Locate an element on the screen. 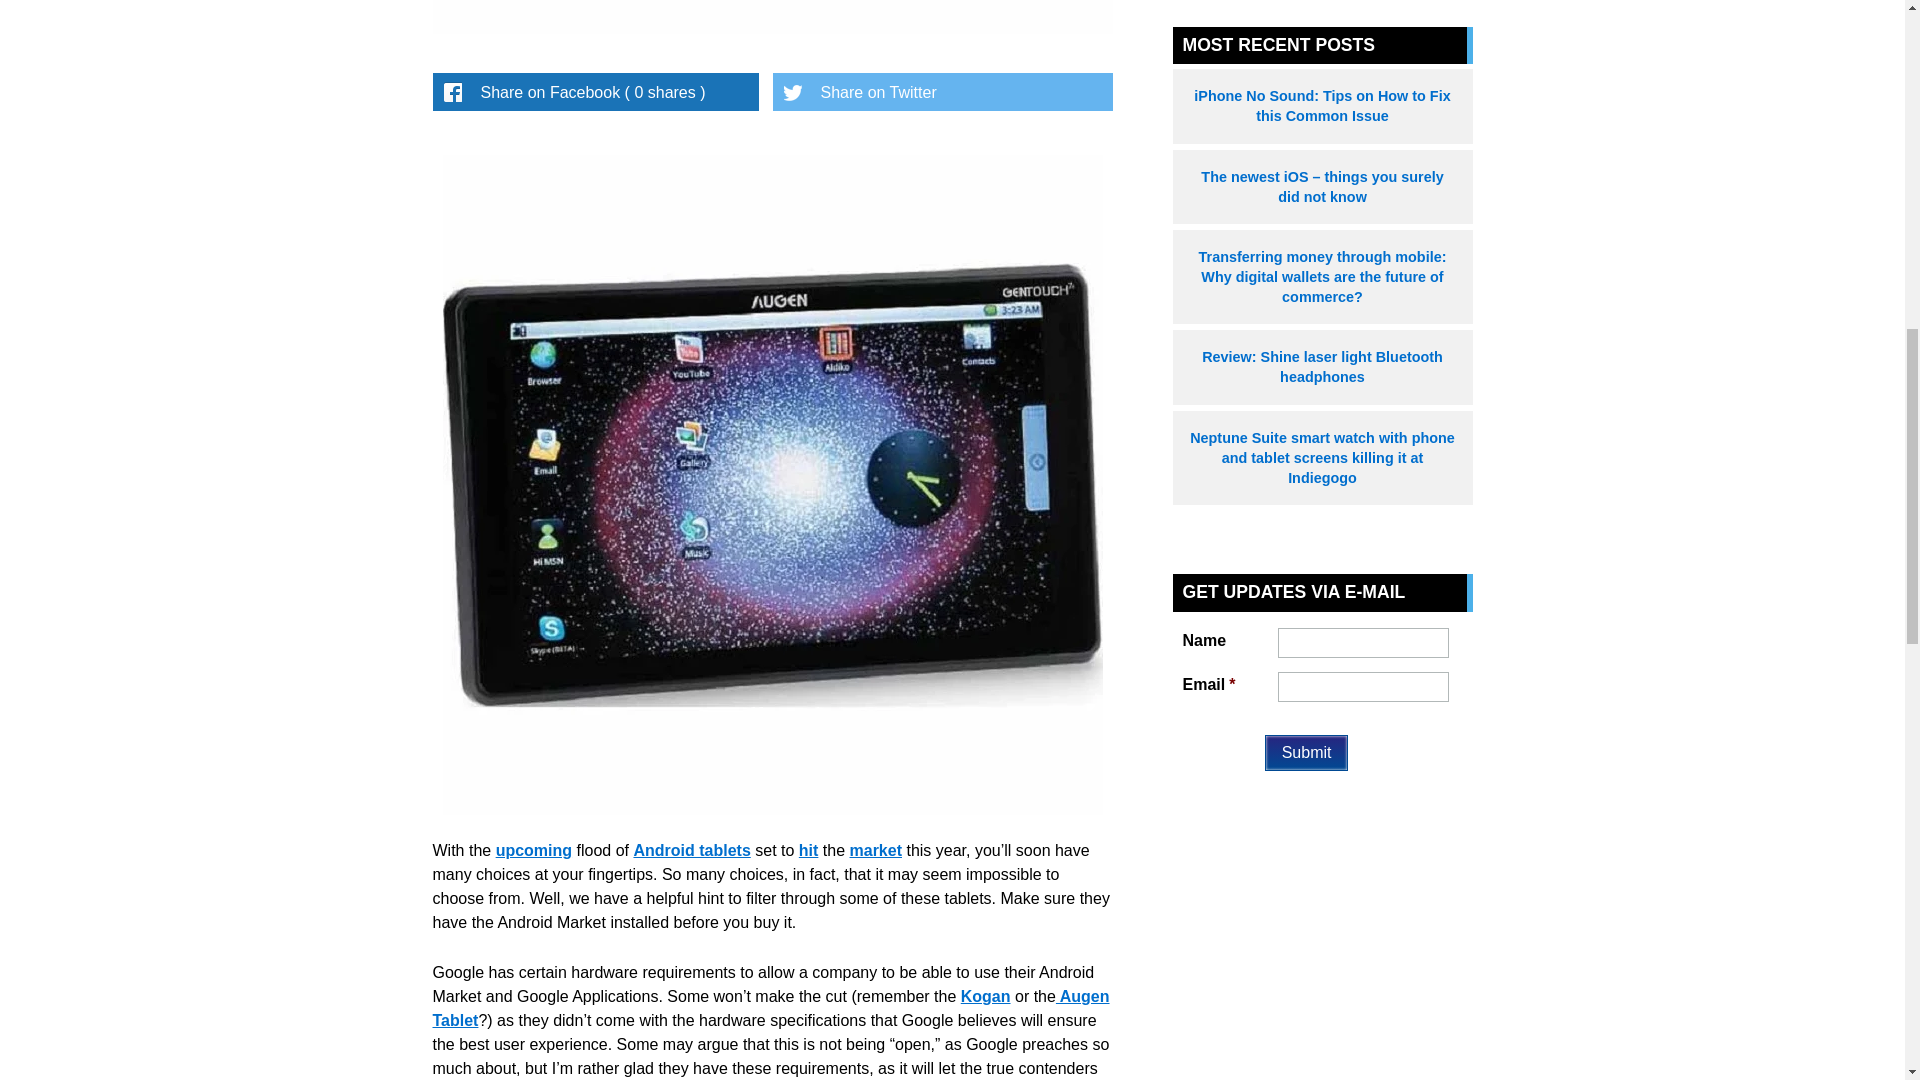 The image size is (1920, 1080). market is located at coordinates (876, 850).